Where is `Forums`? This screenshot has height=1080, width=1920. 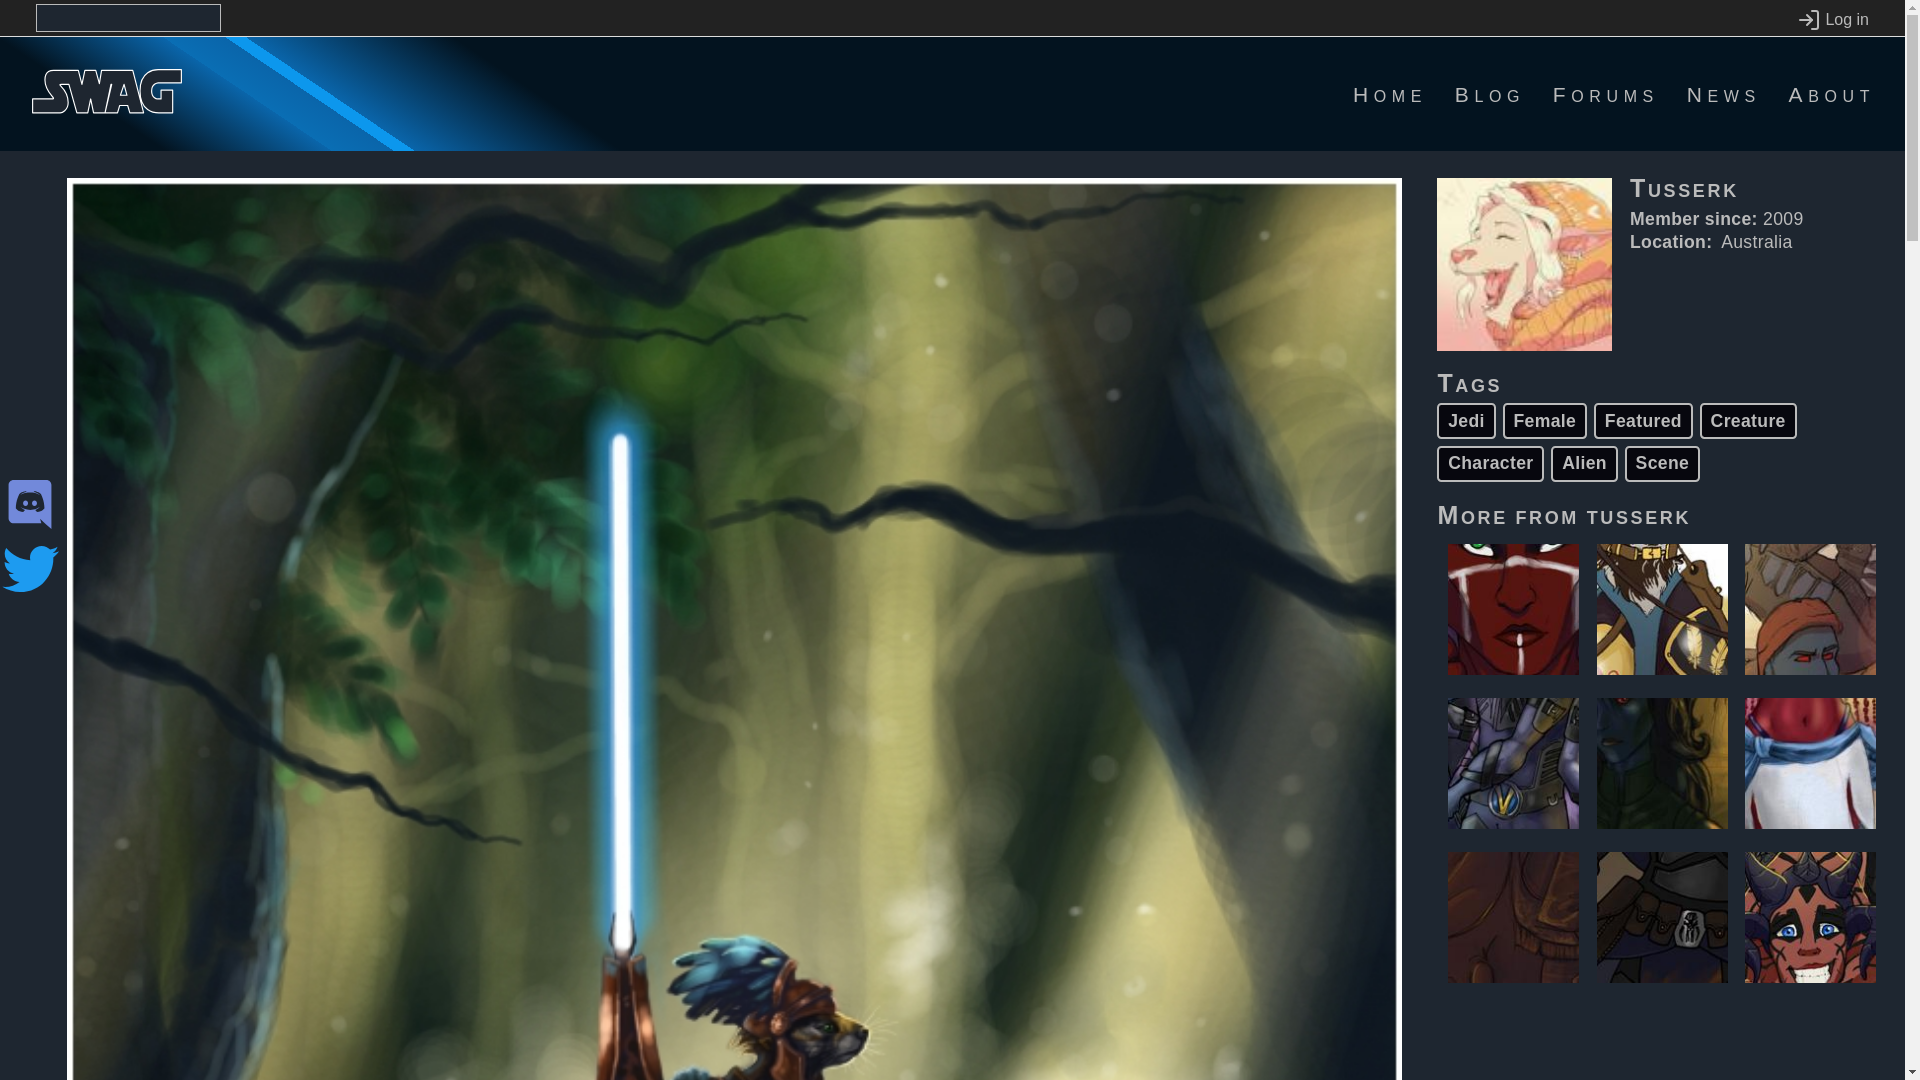
Forums is located at coordinates (1606, 94).